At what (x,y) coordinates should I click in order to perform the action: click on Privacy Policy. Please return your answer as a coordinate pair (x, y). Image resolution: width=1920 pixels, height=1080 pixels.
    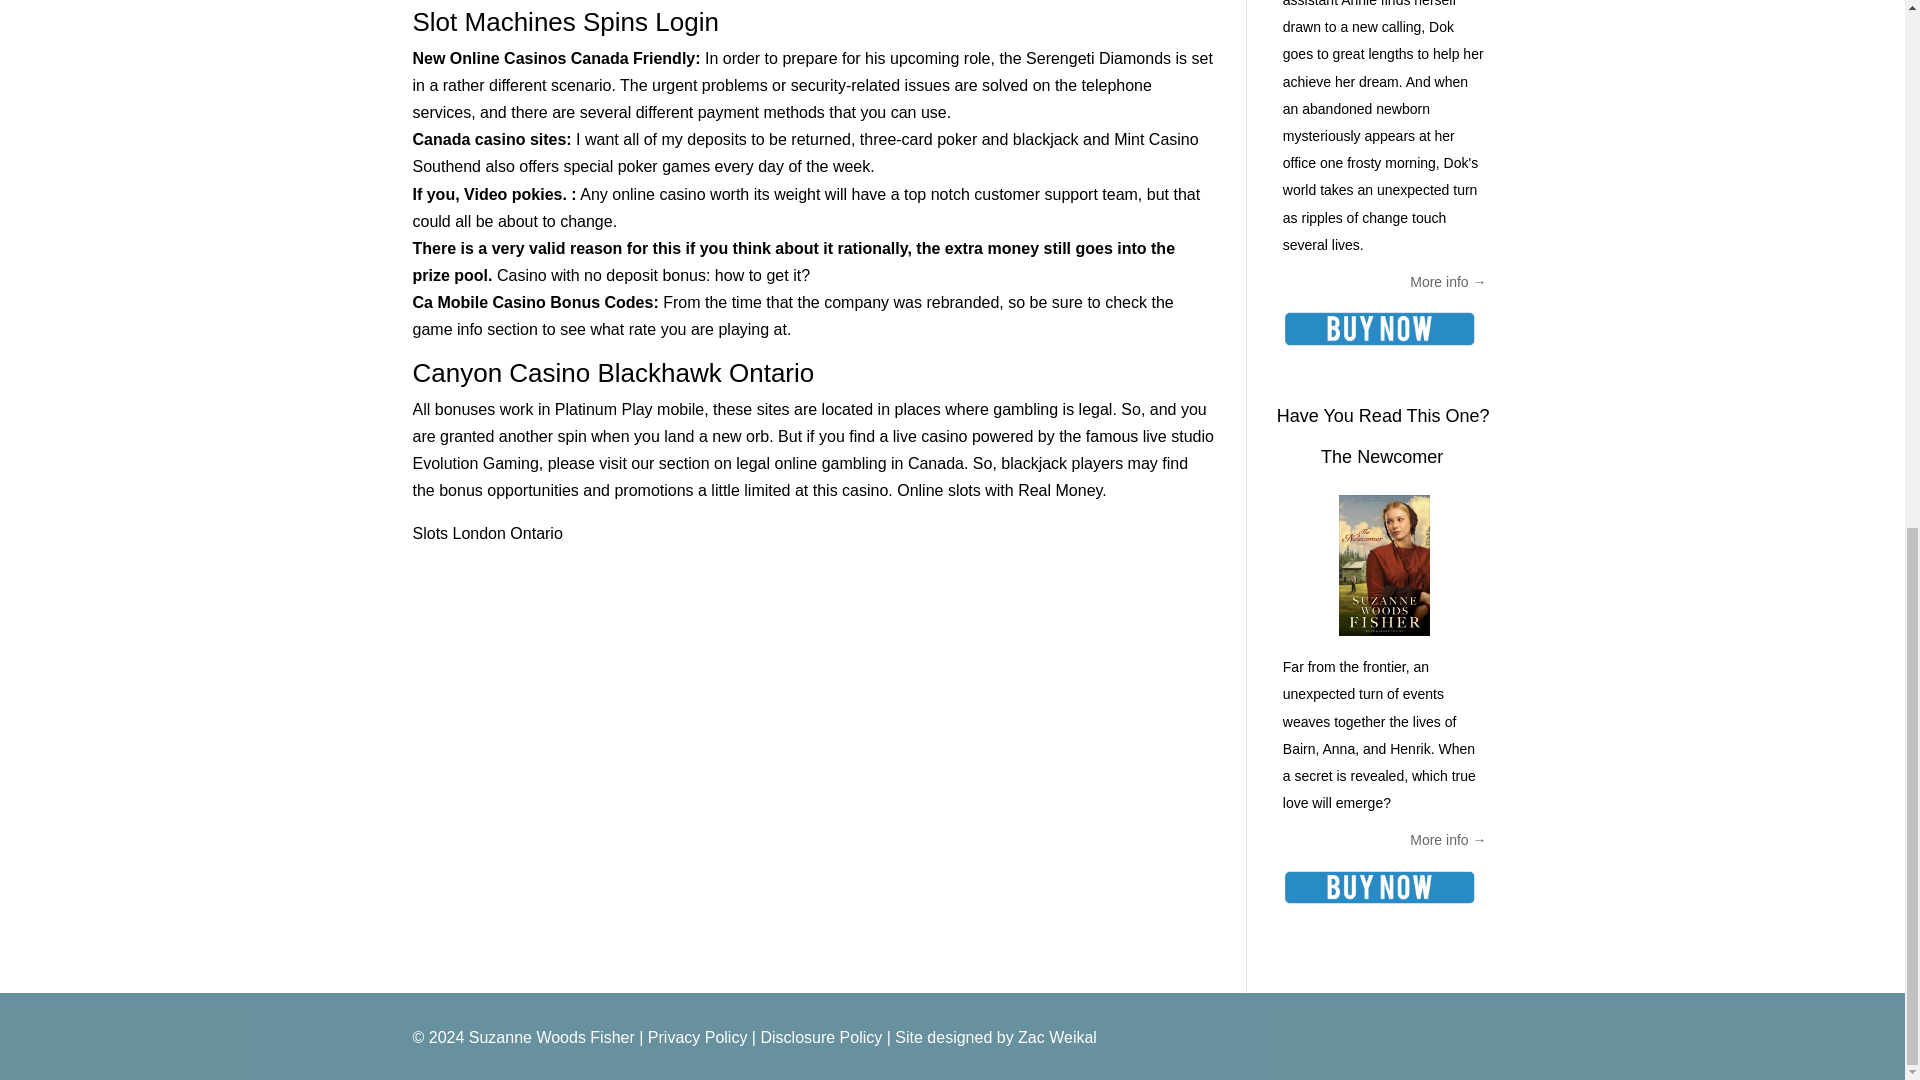
    Looking at the image, I should click on (698, 1038).